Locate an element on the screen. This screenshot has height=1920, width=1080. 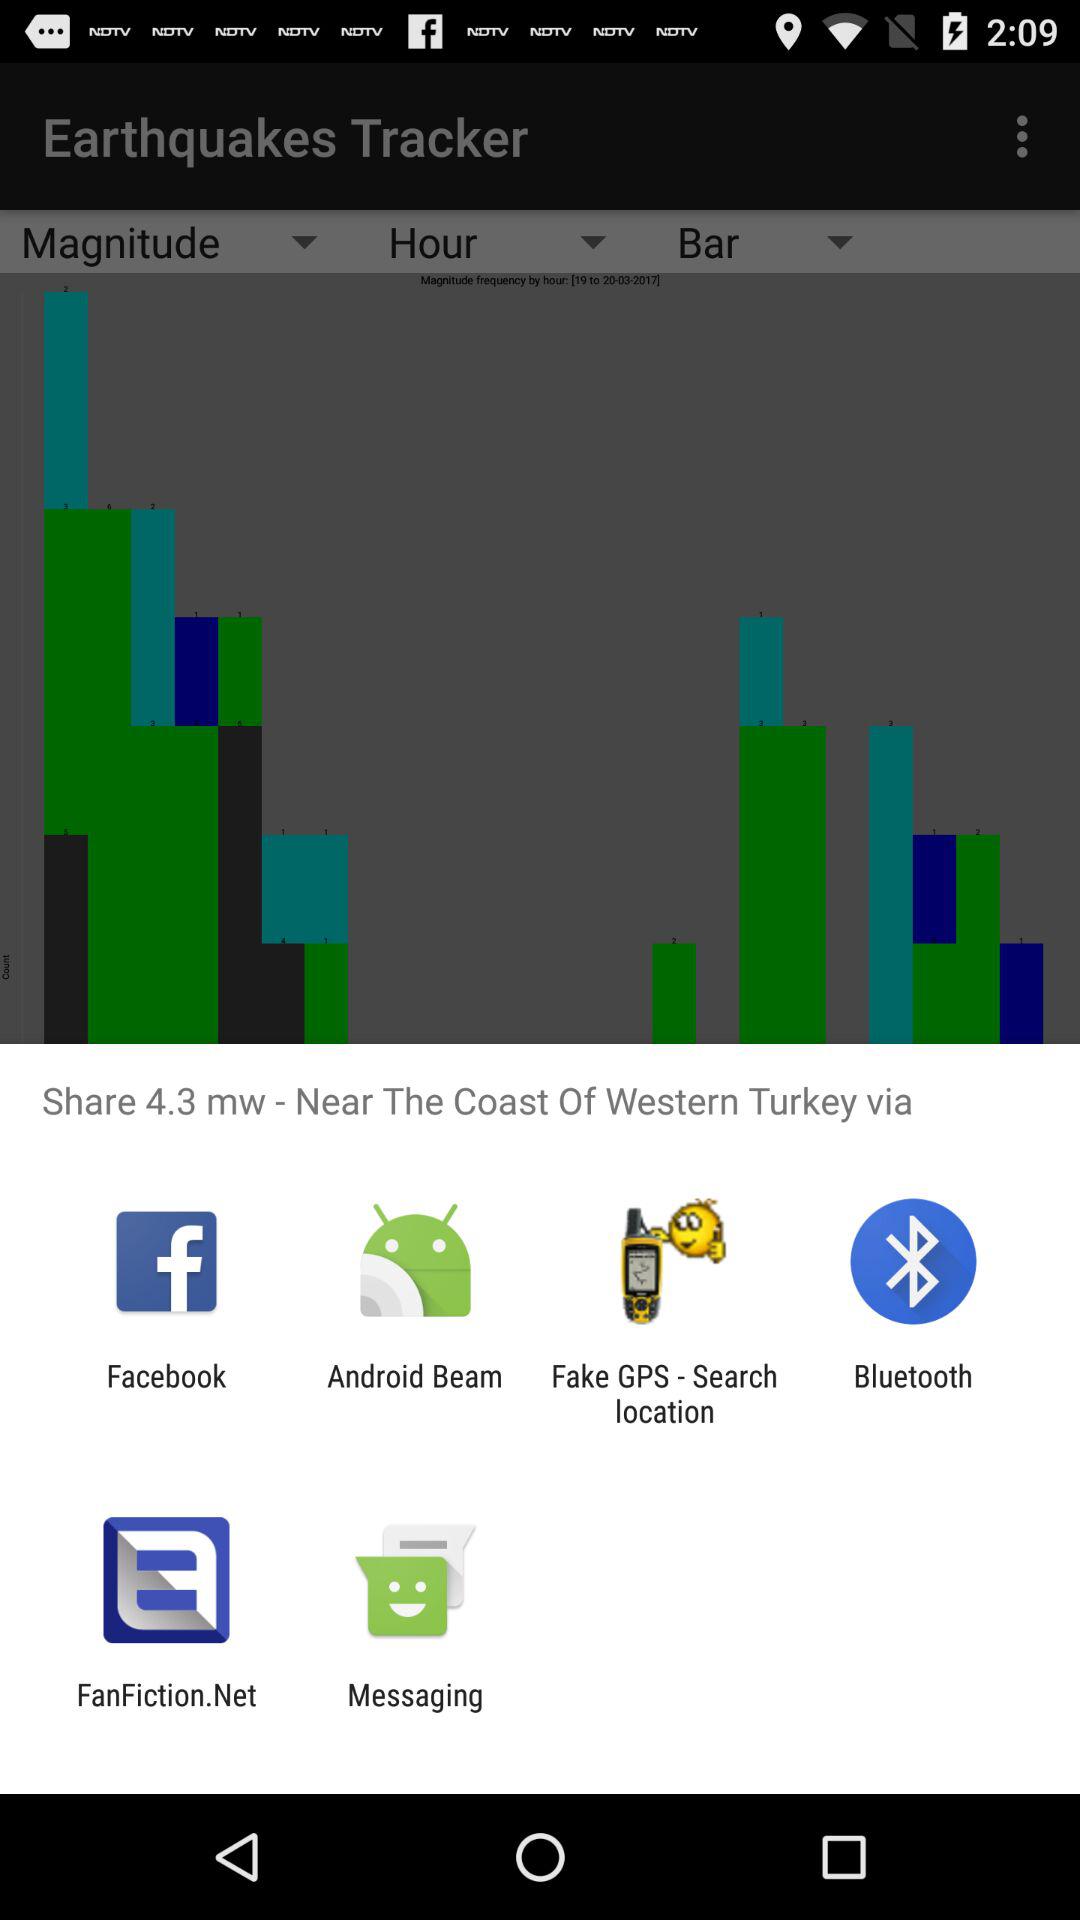
press icon to the left of the messaging app is located at coordinates (166, 1712).